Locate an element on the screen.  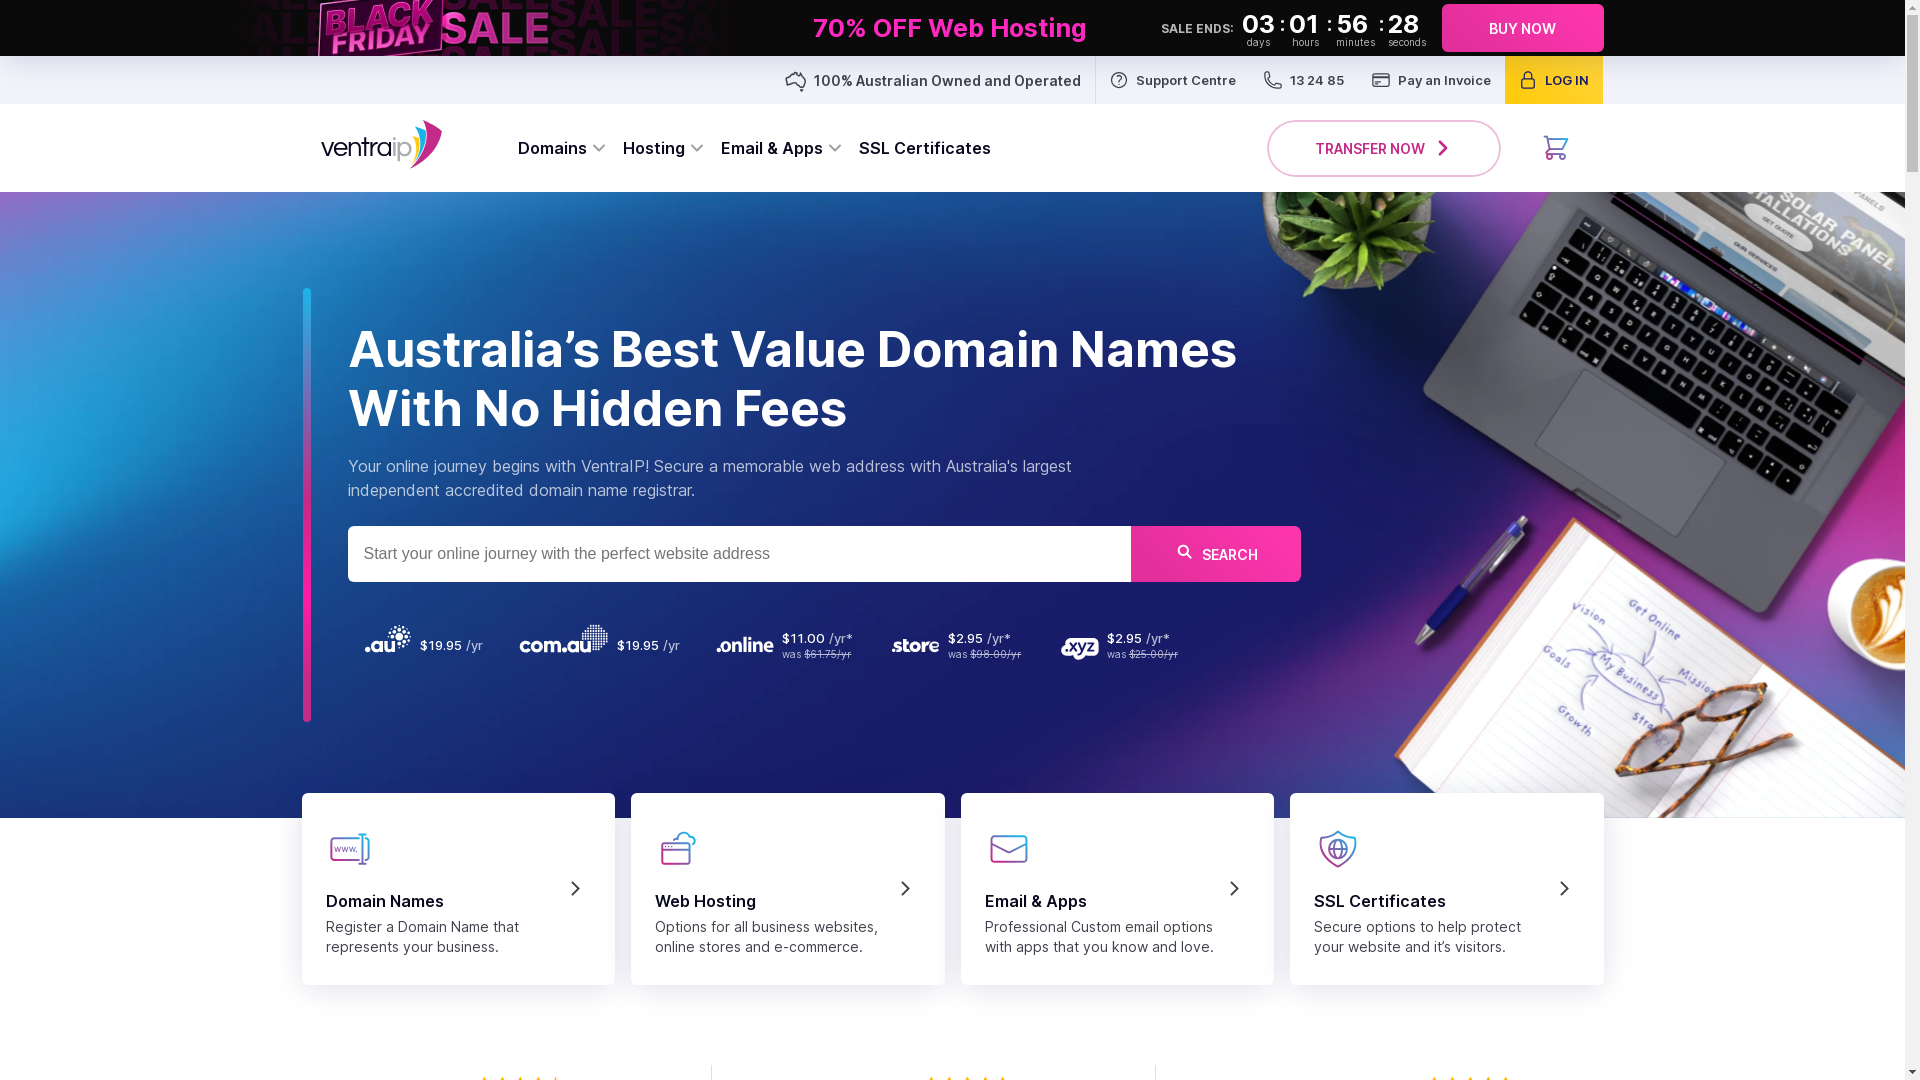
BUY NOW is located at coordinates (1523, 28).